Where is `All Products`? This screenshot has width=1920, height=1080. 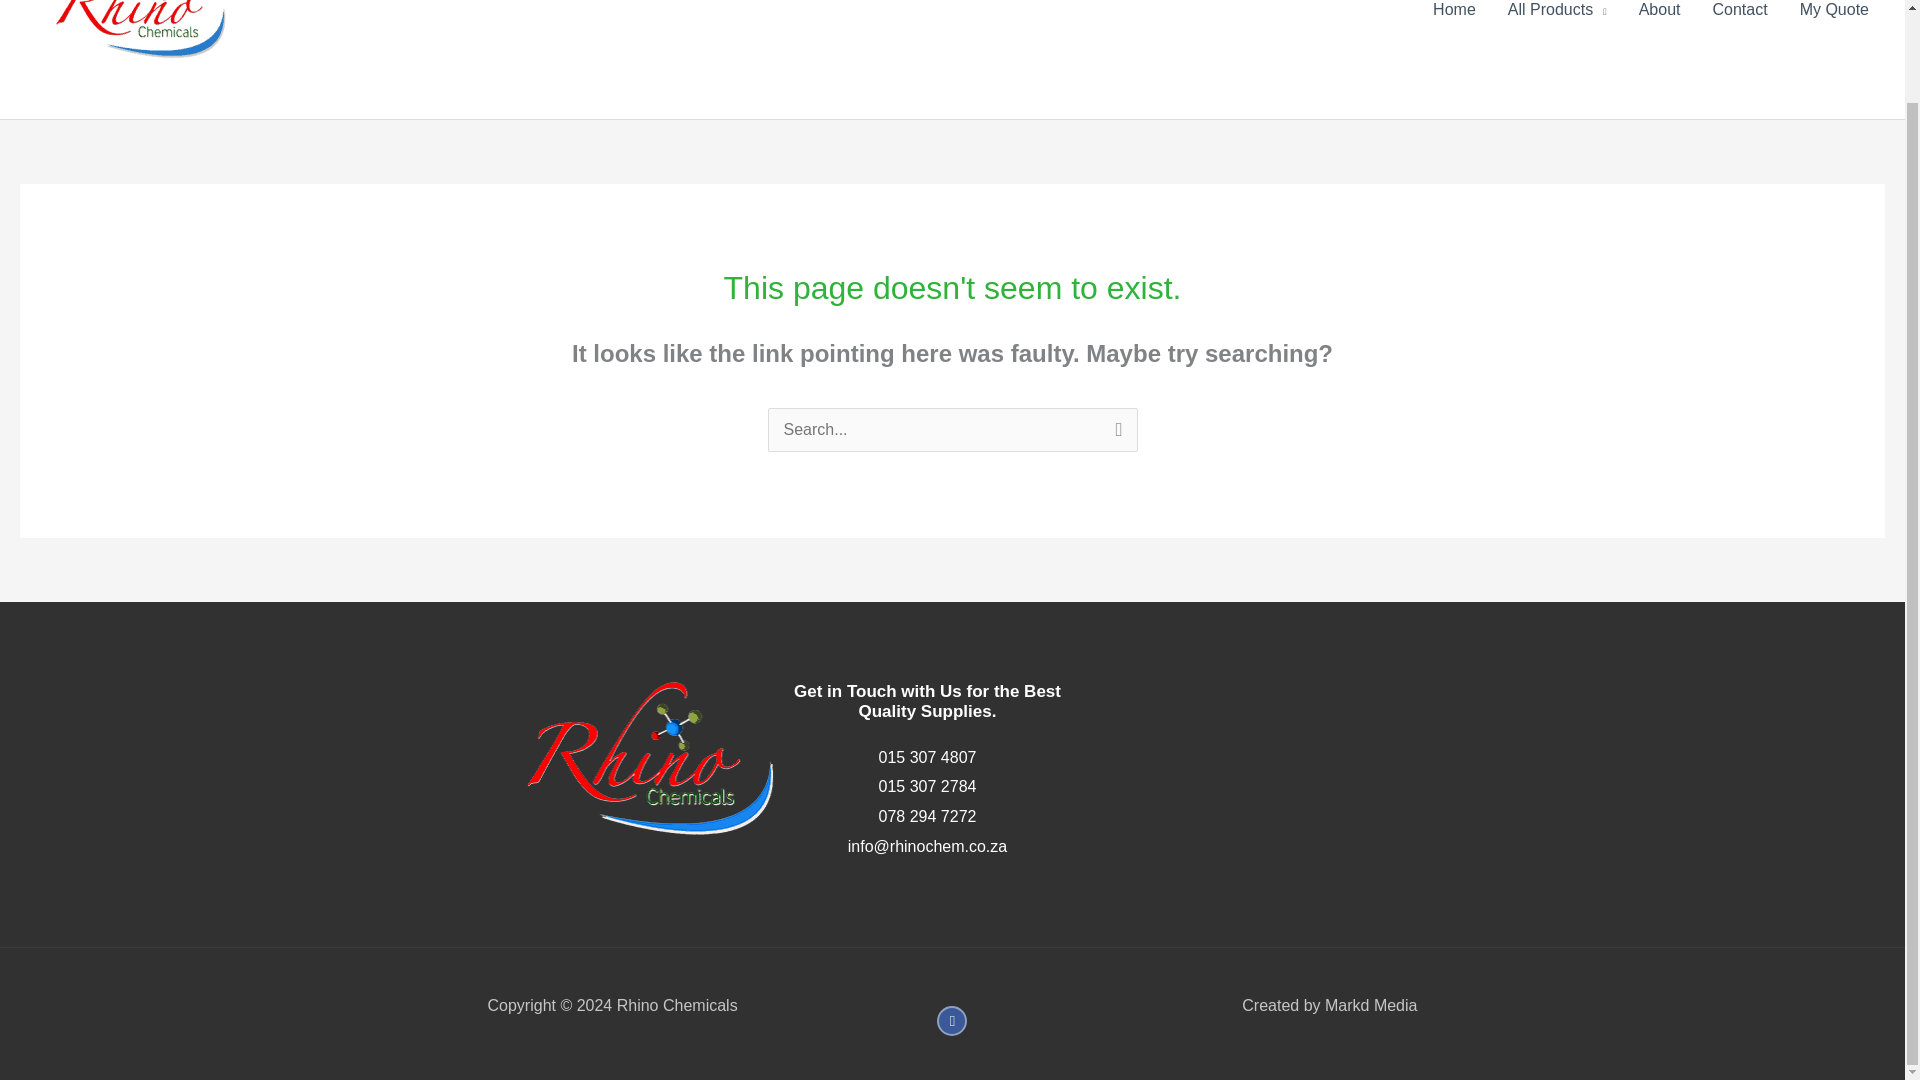 All Products is located at coordinates (1556, 21).